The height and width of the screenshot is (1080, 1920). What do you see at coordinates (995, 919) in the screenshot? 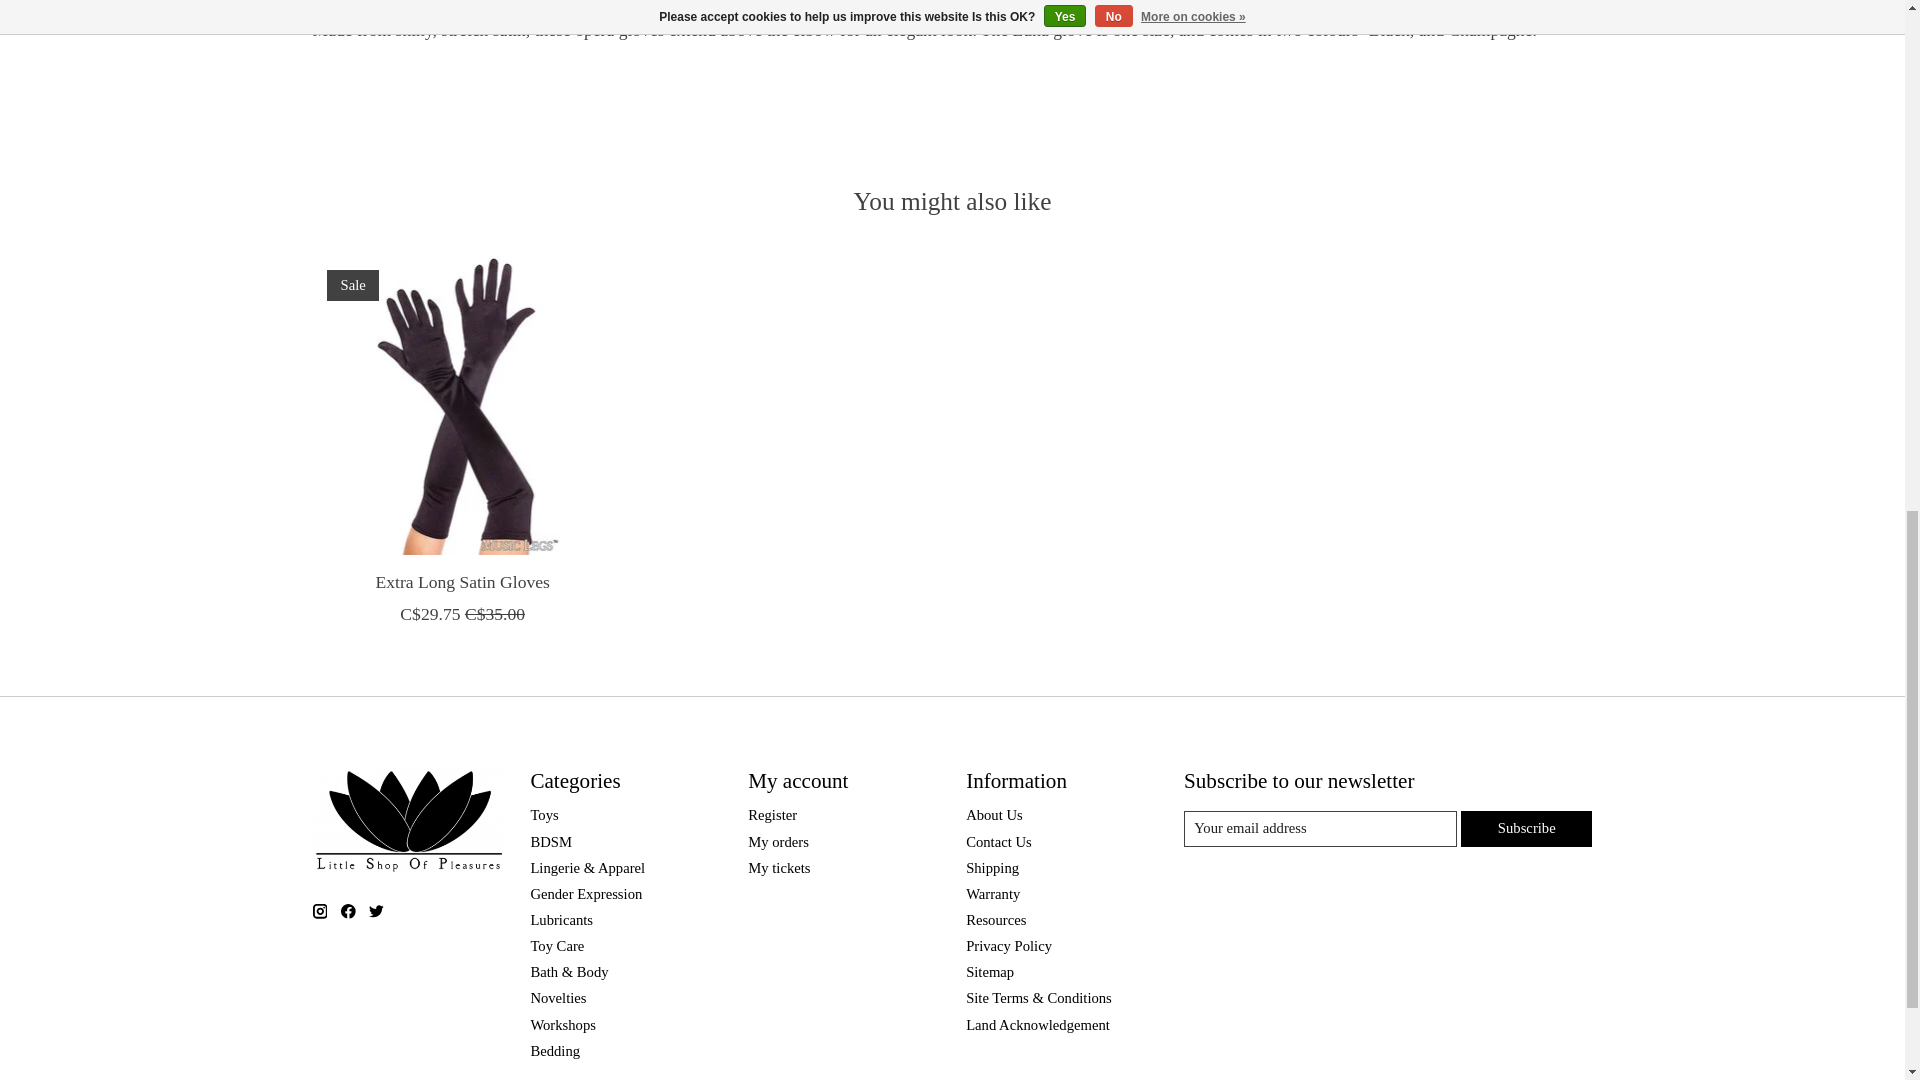
I see `Resources` at bounding box center [995, 919].